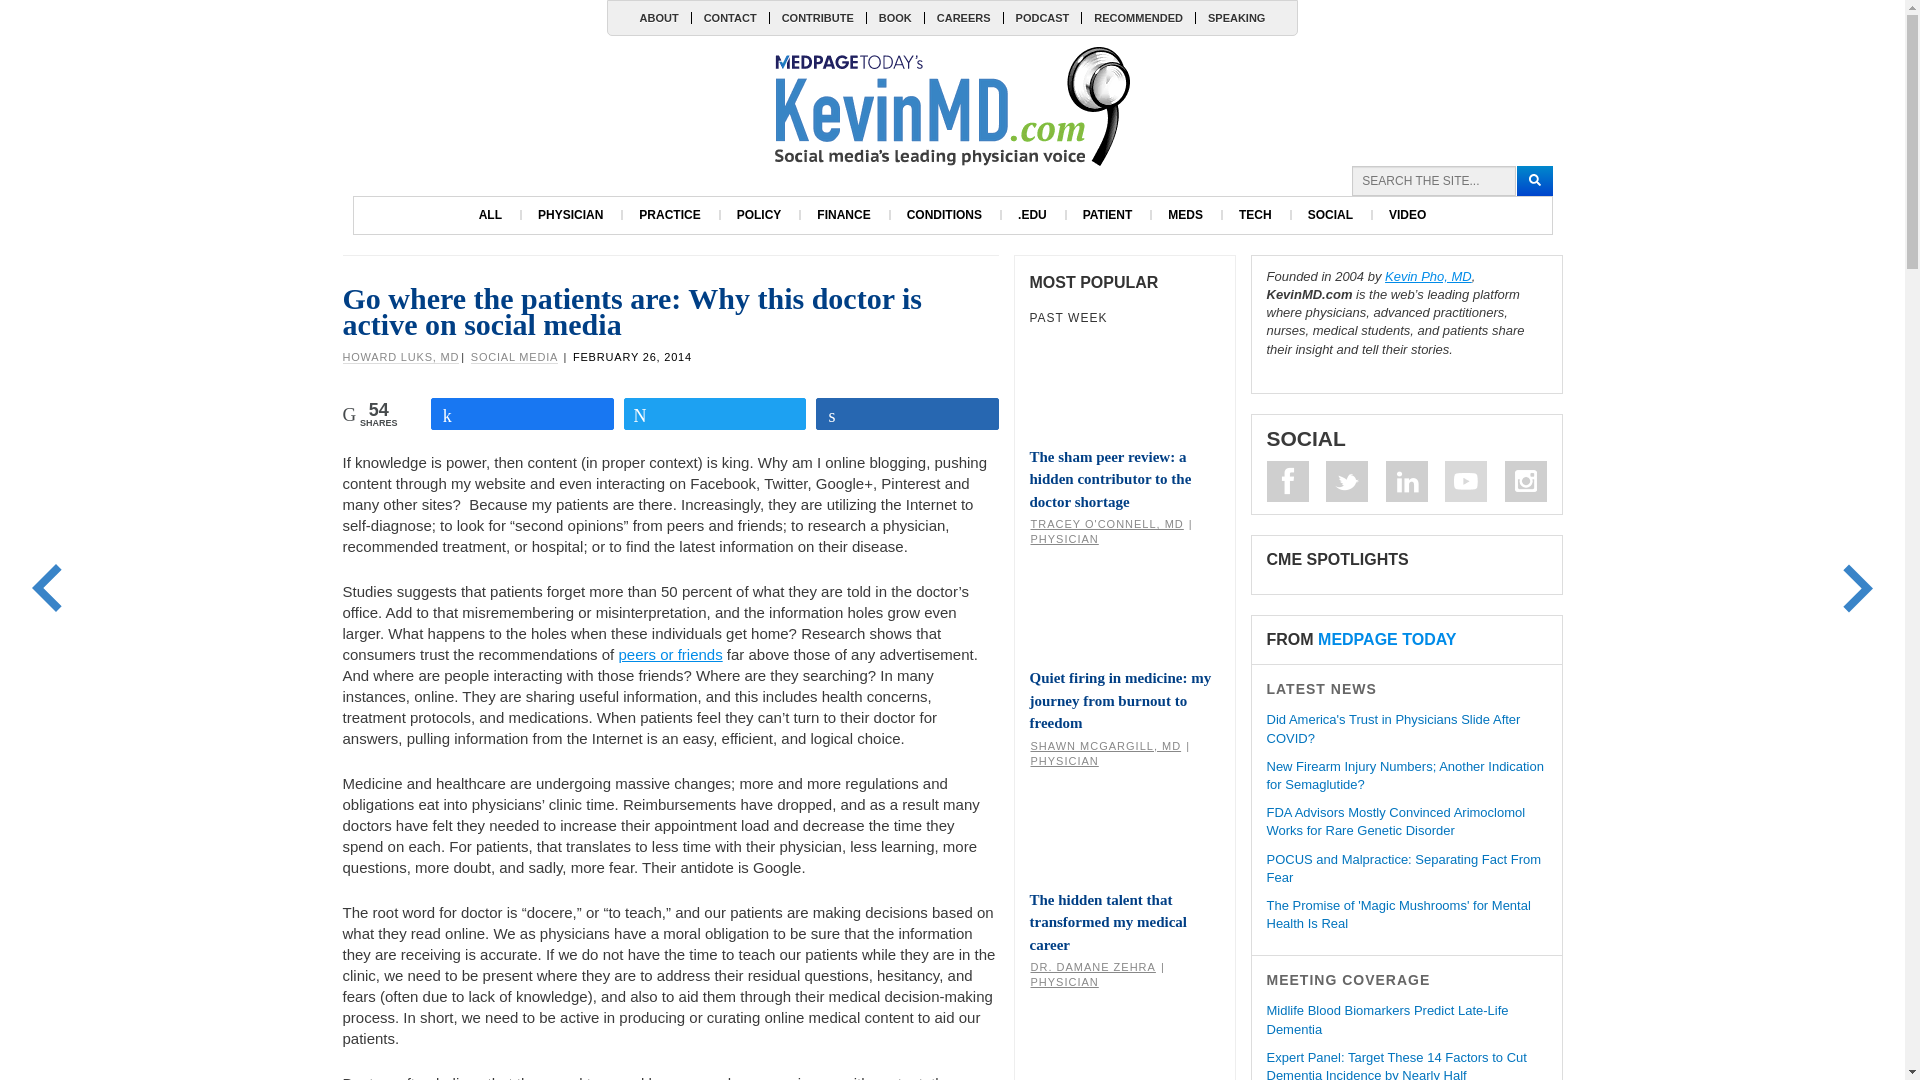  I want to click on POLICY, so click(759, 215).